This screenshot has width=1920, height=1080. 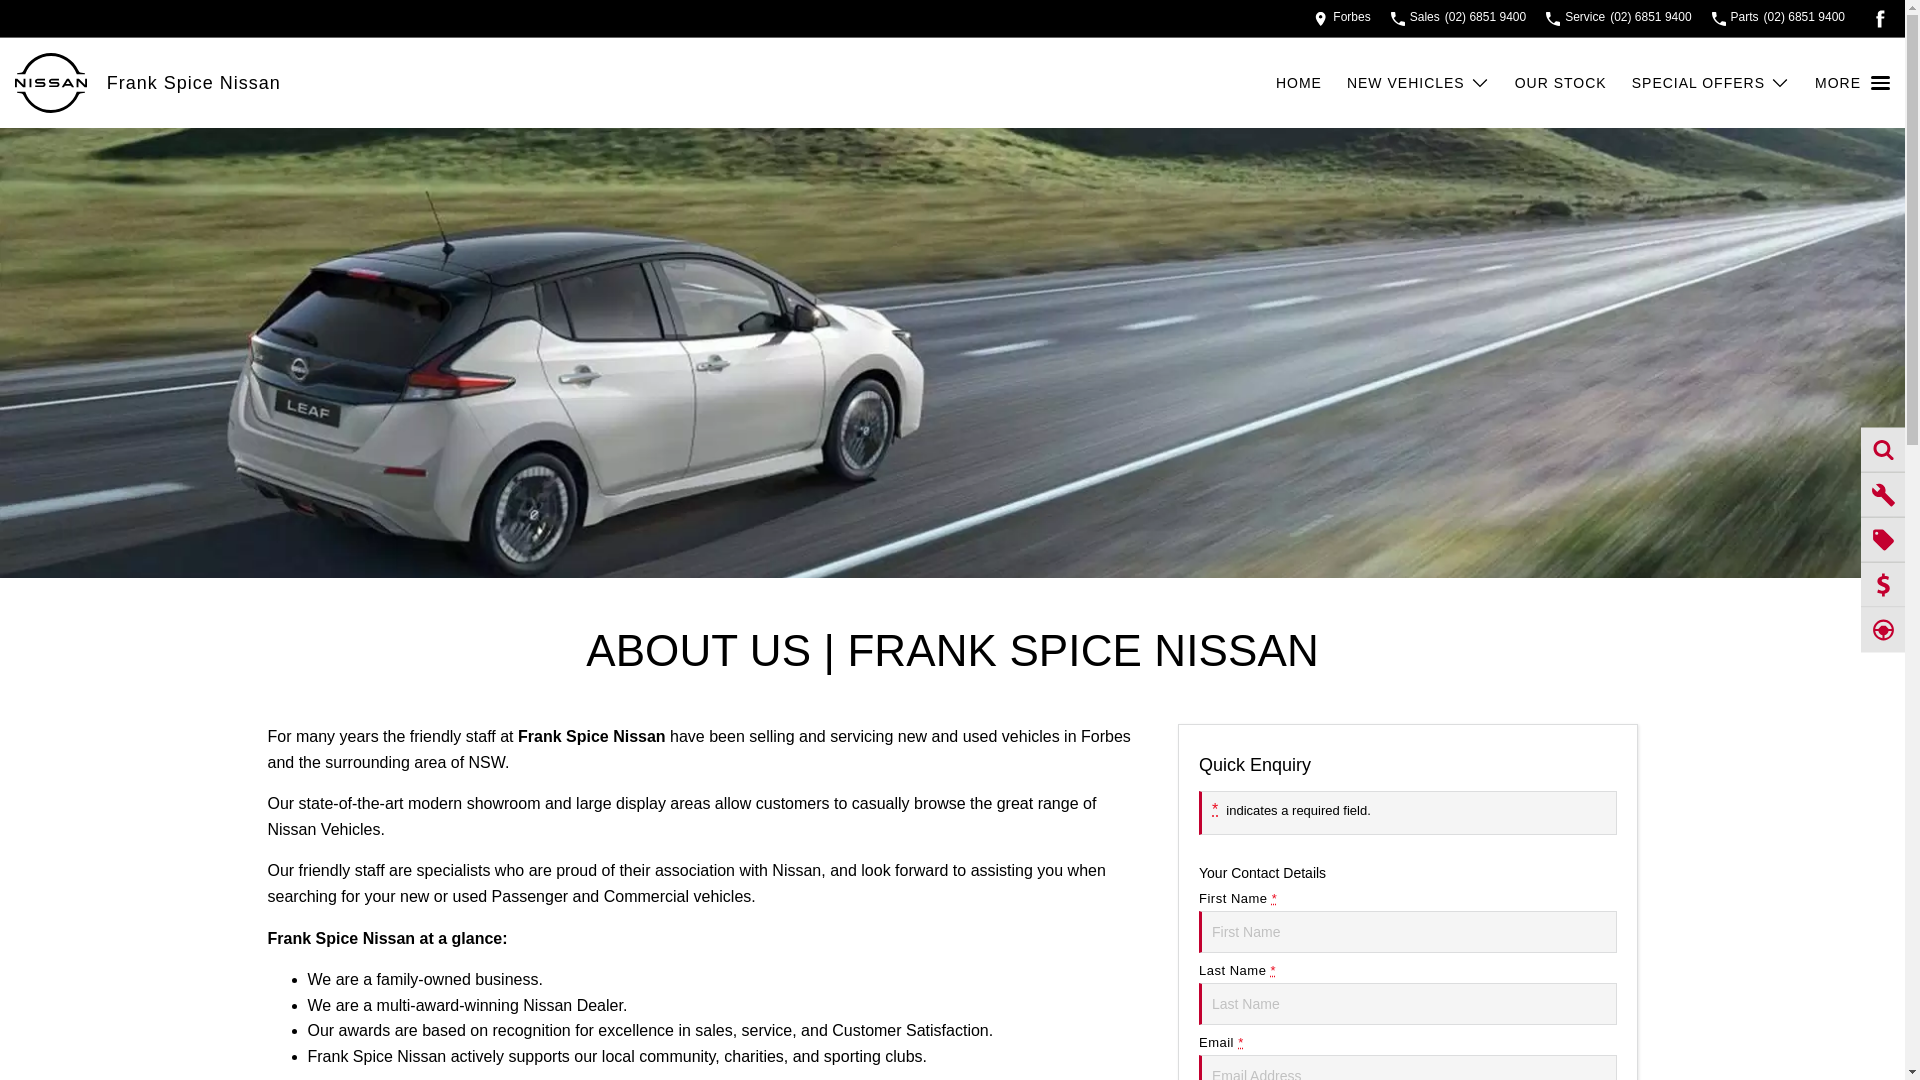 I want to click on Sales
(02) 6851 9400, so click(x=1458, y=18).